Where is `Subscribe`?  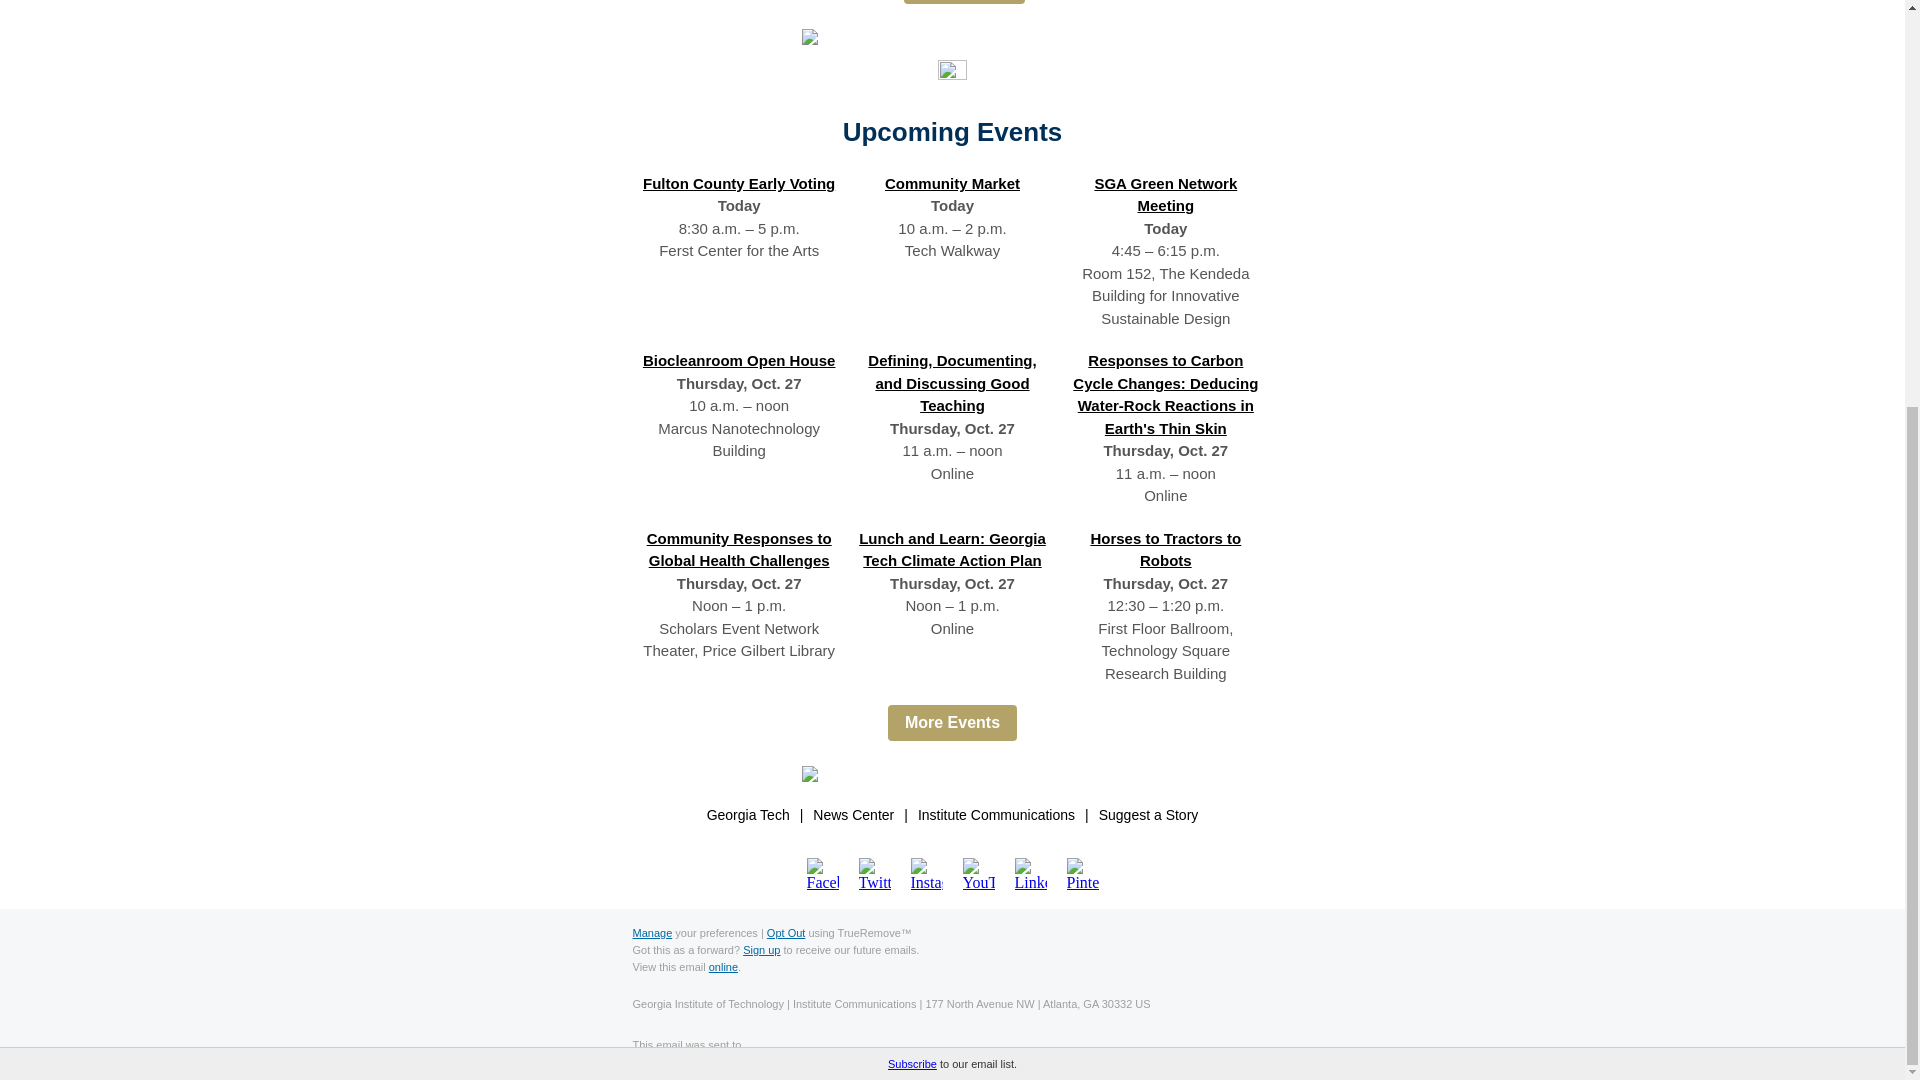 Subscribe is located at coordinates (912, 419).